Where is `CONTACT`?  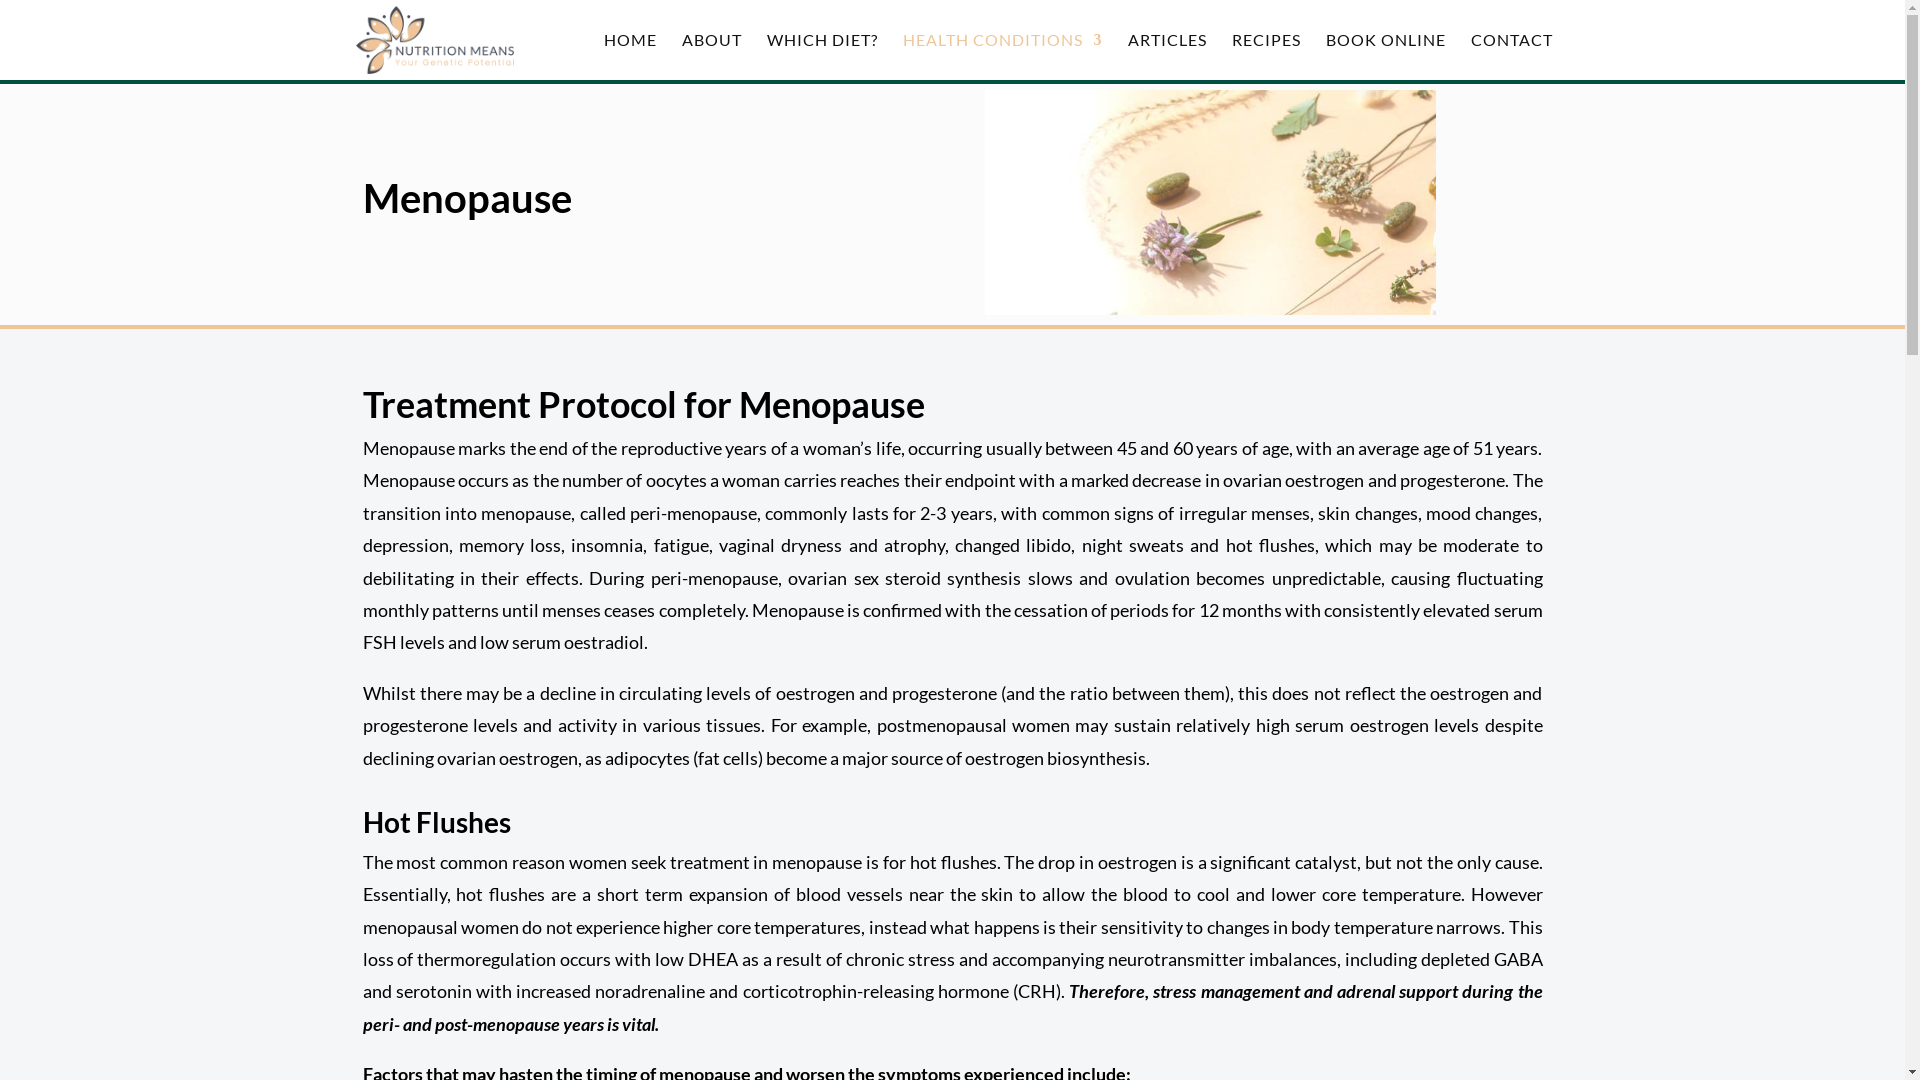 CONTACT is located at coordinates (1511, 56).